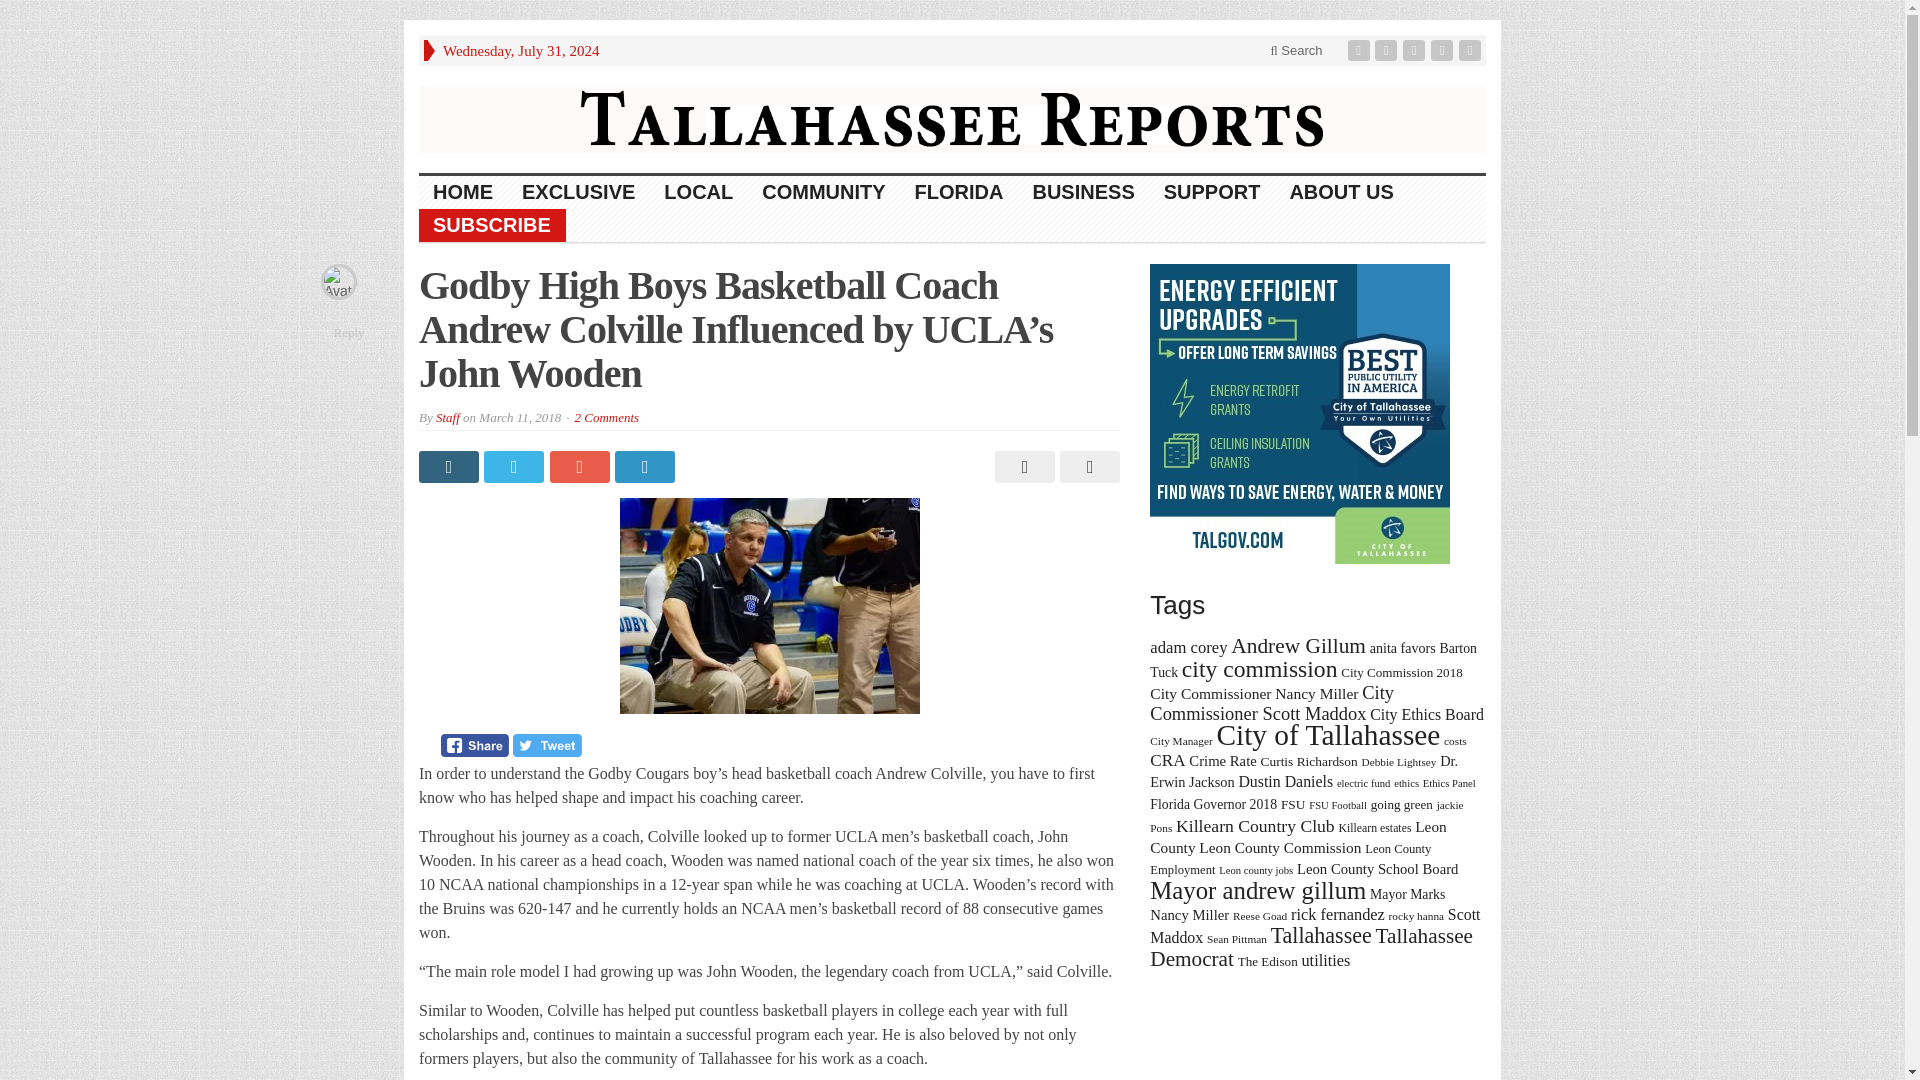 The width and height of the screenshot is (1920, 1080). Describe the element at coordinates (1360, 50) in the screenshot. I see `Facebook` at that location.